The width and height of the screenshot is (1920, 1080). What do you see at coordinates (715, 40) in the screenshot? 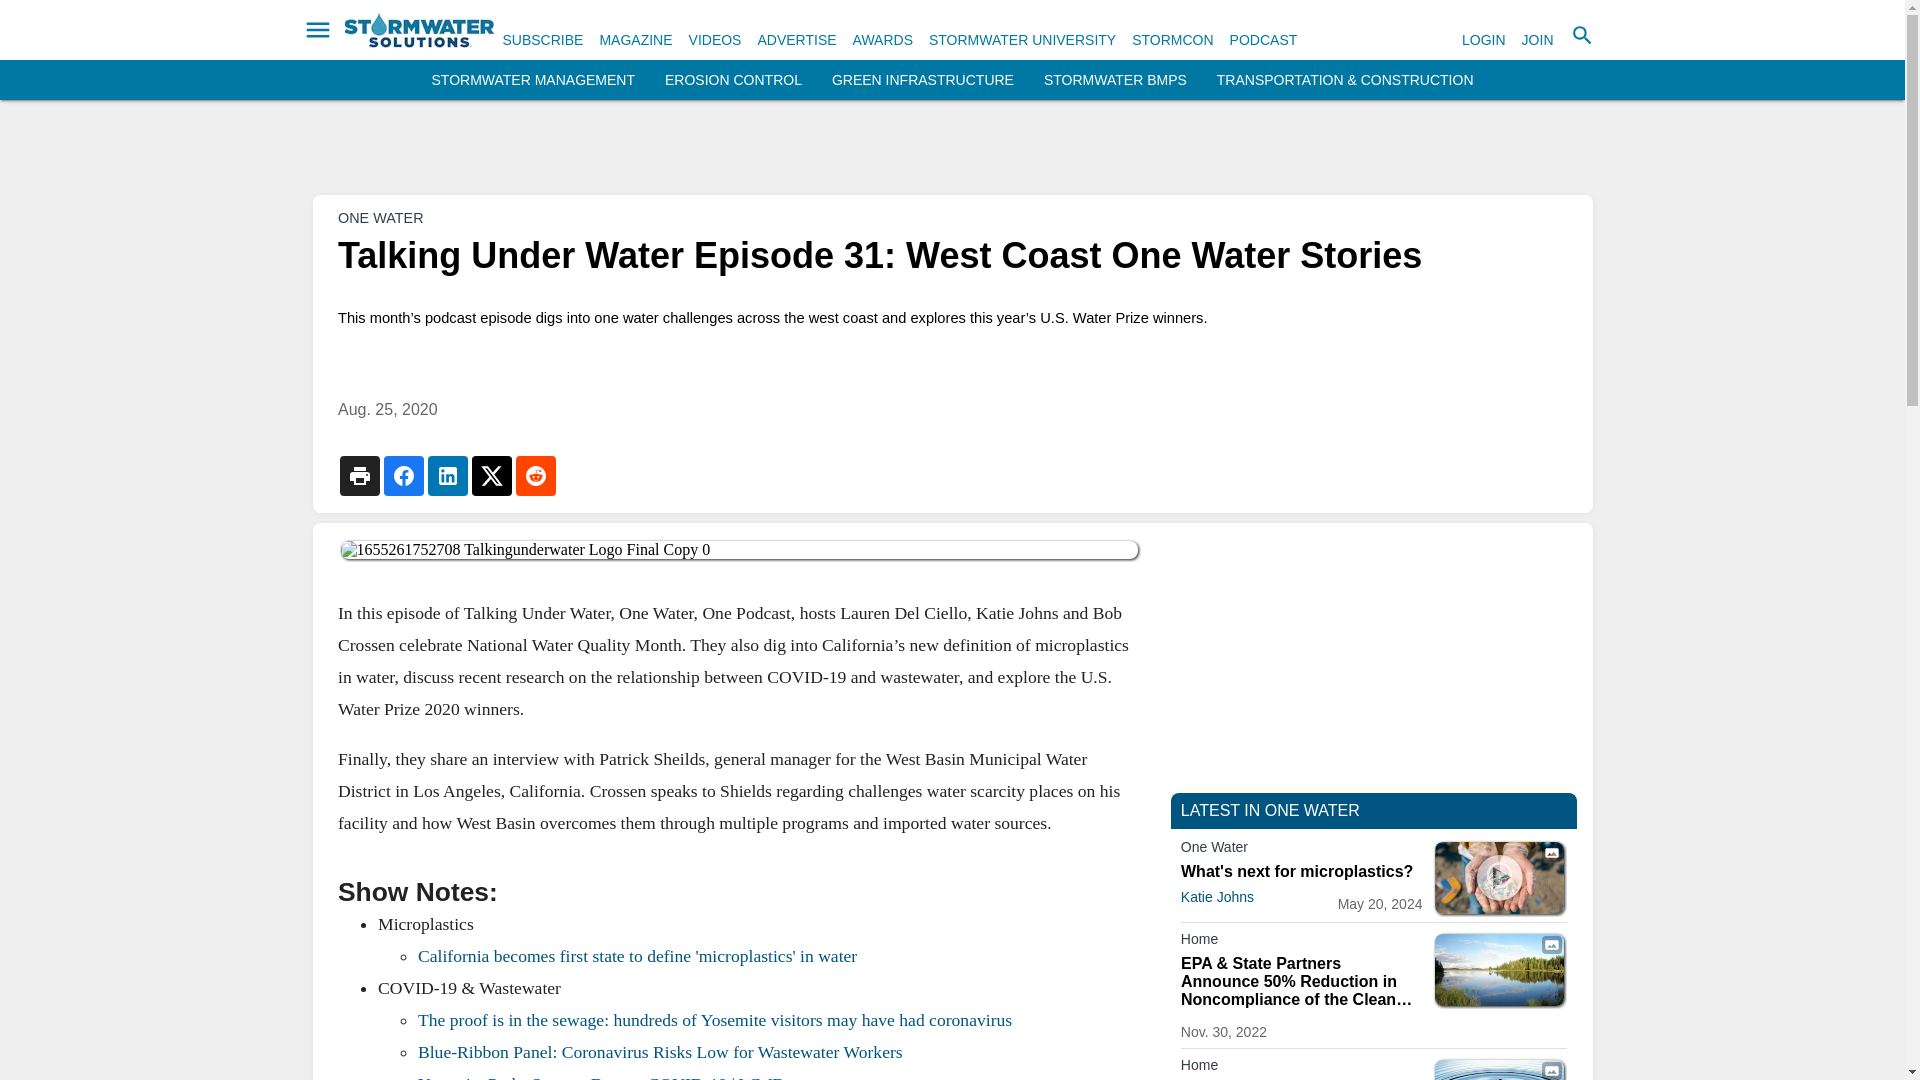
I see `VIDEOS` at bounding box center [715, 40].